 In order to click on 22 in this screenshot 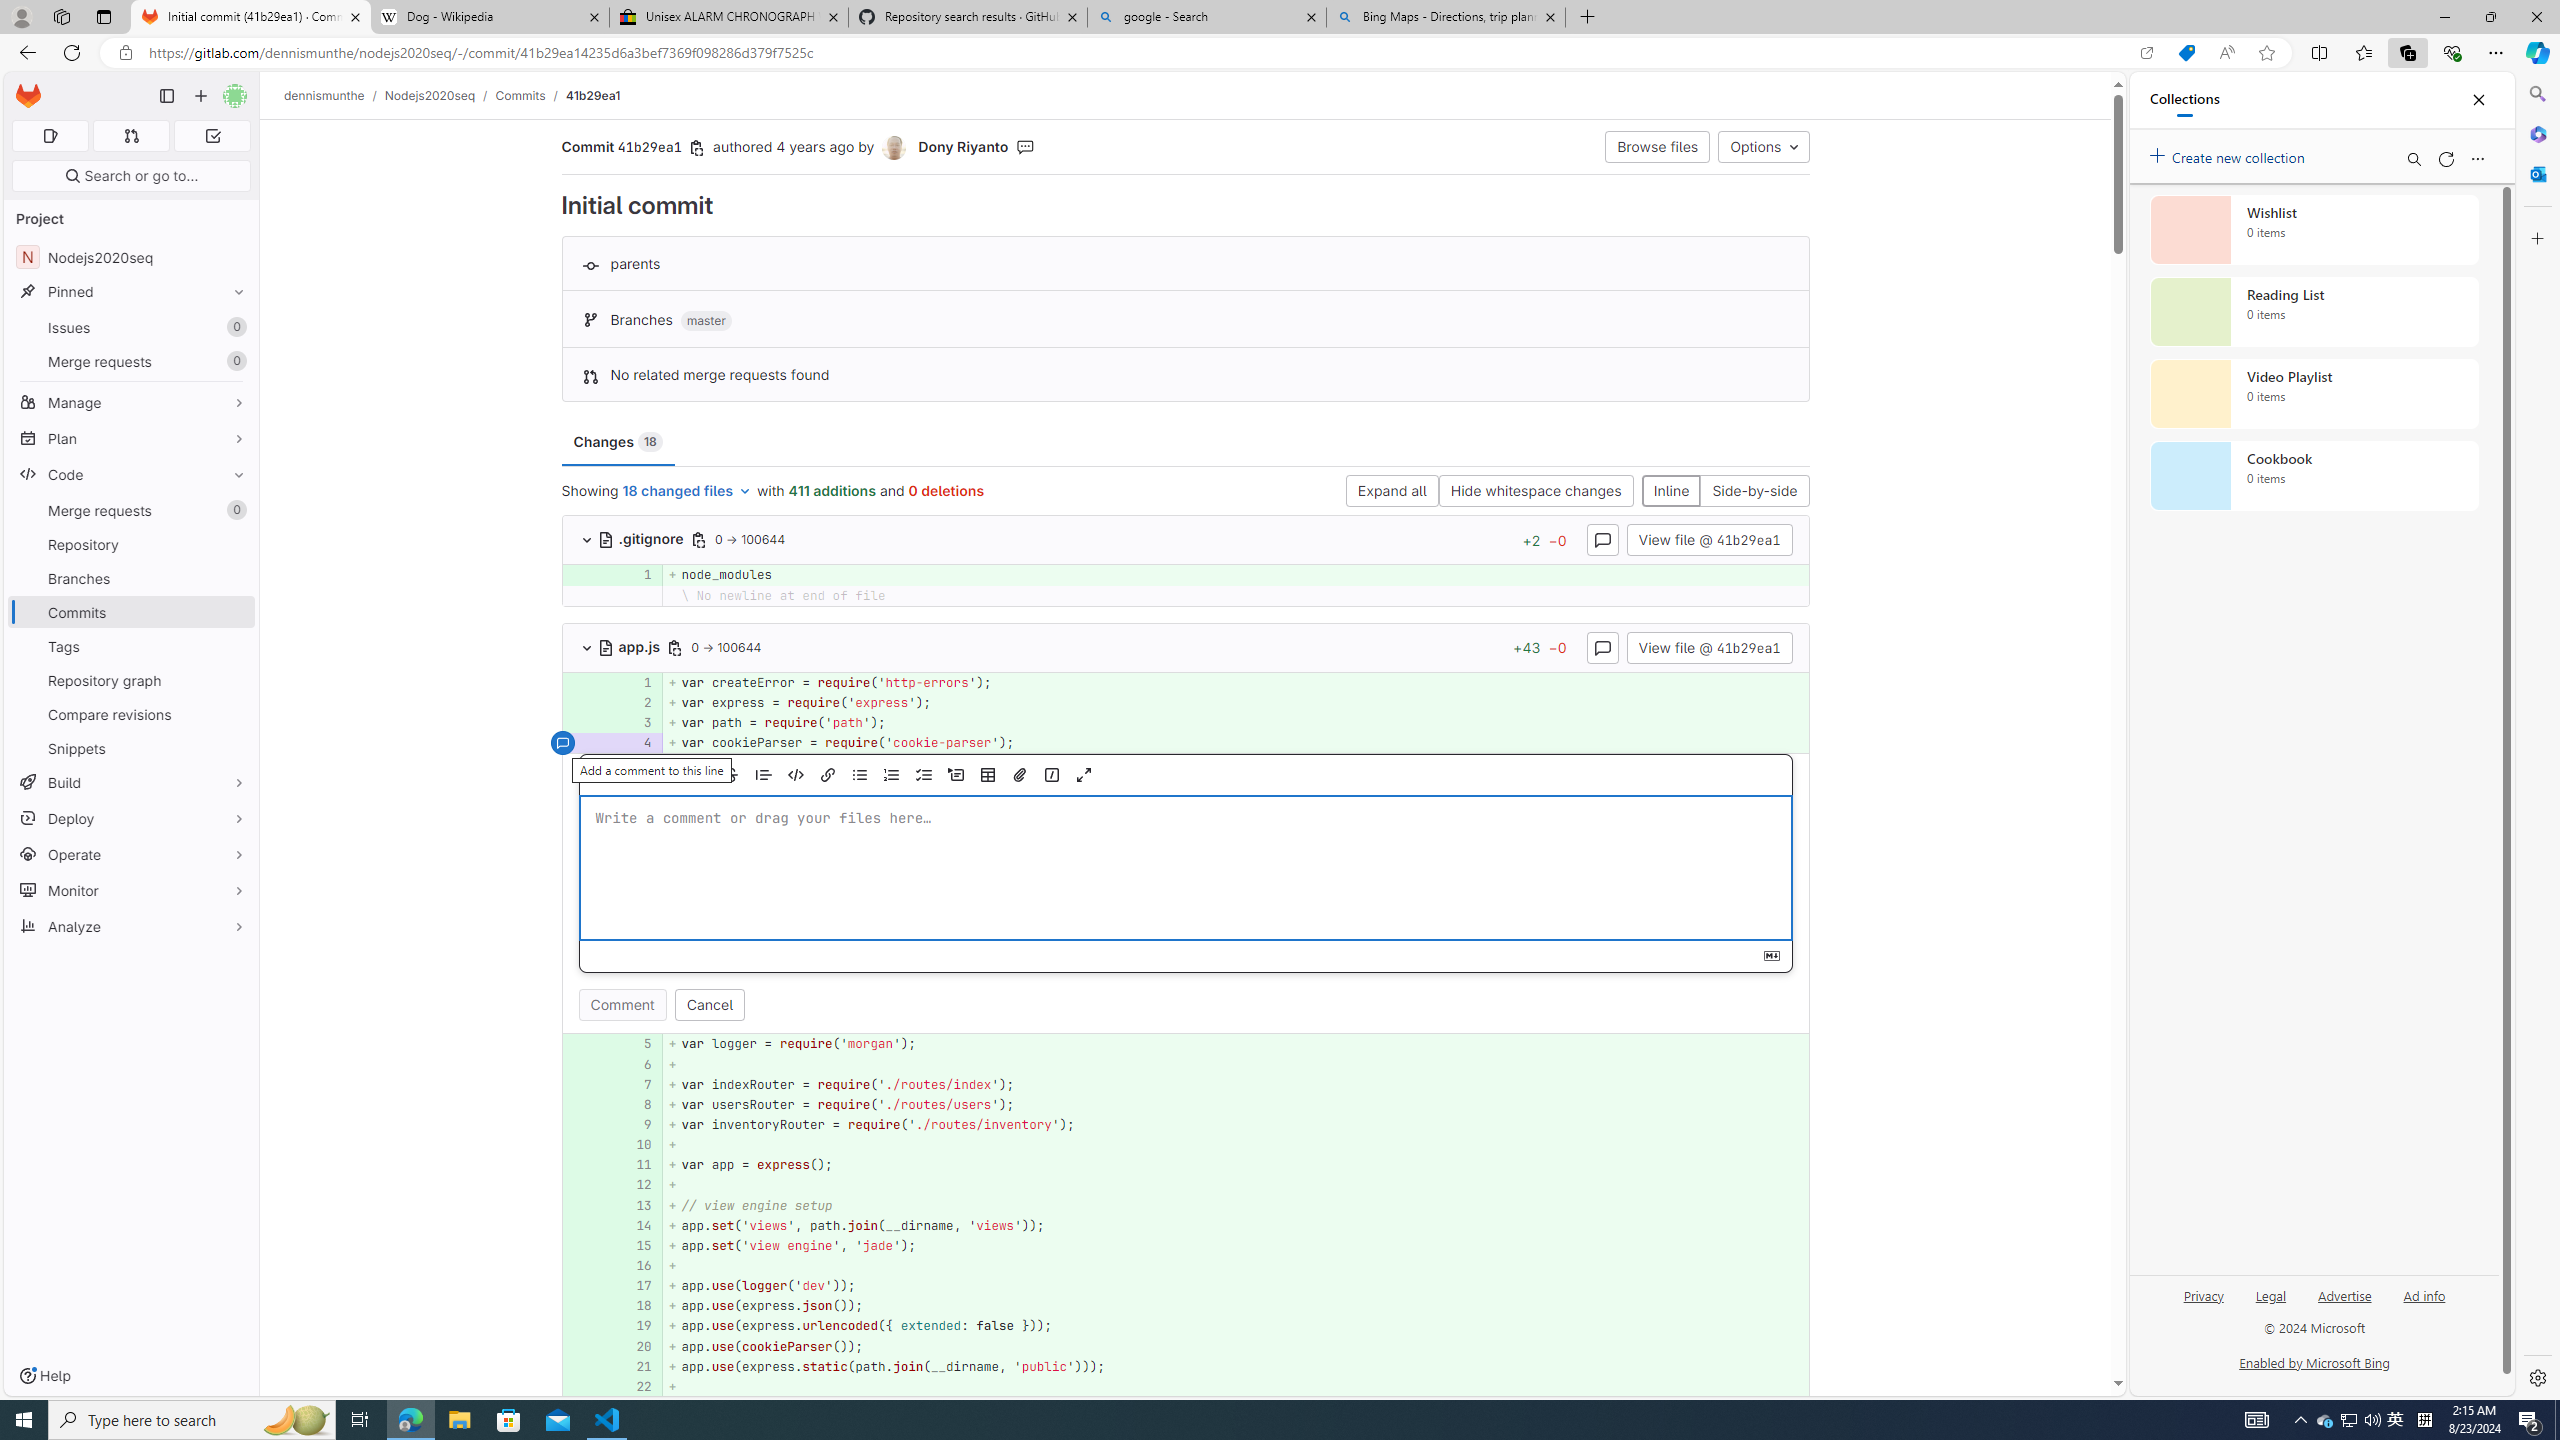, I will do `click(637, 1386)`.